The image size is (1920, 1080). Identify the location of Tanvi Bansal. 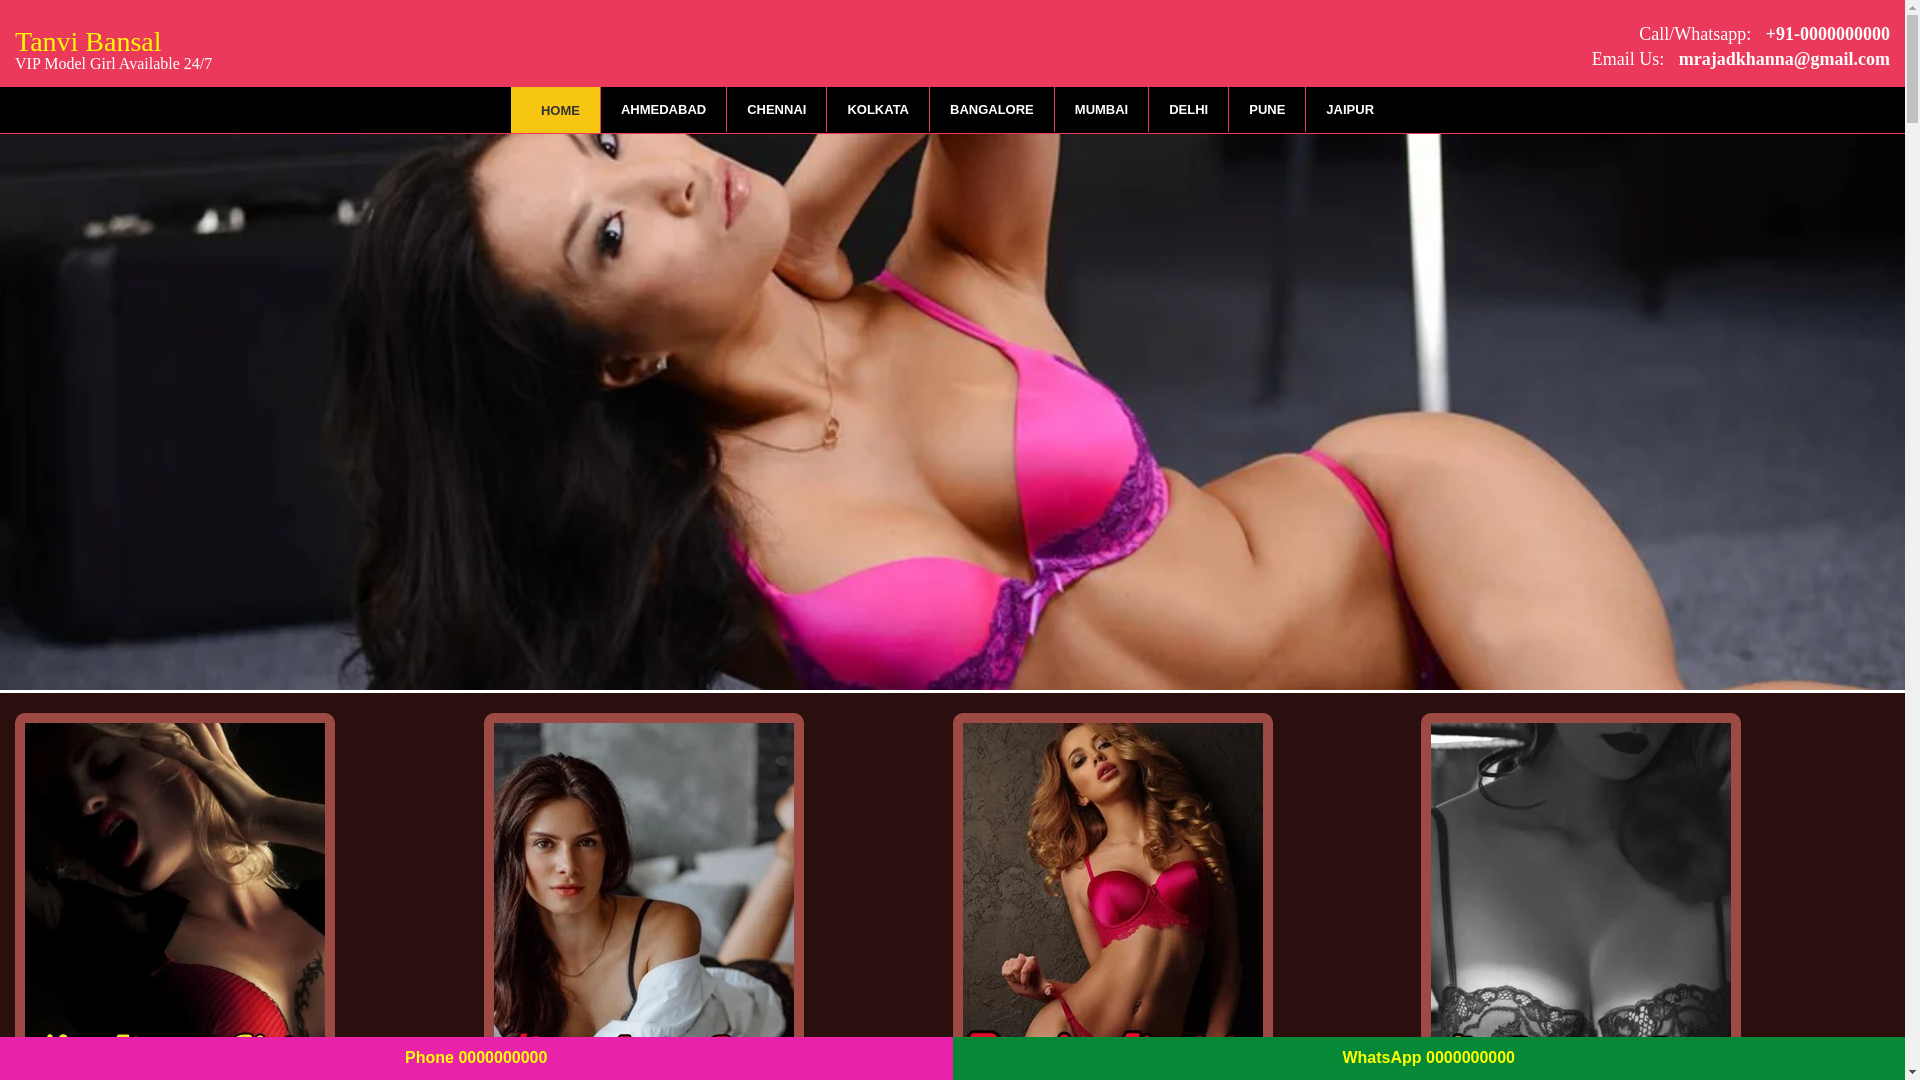
(113, 46).